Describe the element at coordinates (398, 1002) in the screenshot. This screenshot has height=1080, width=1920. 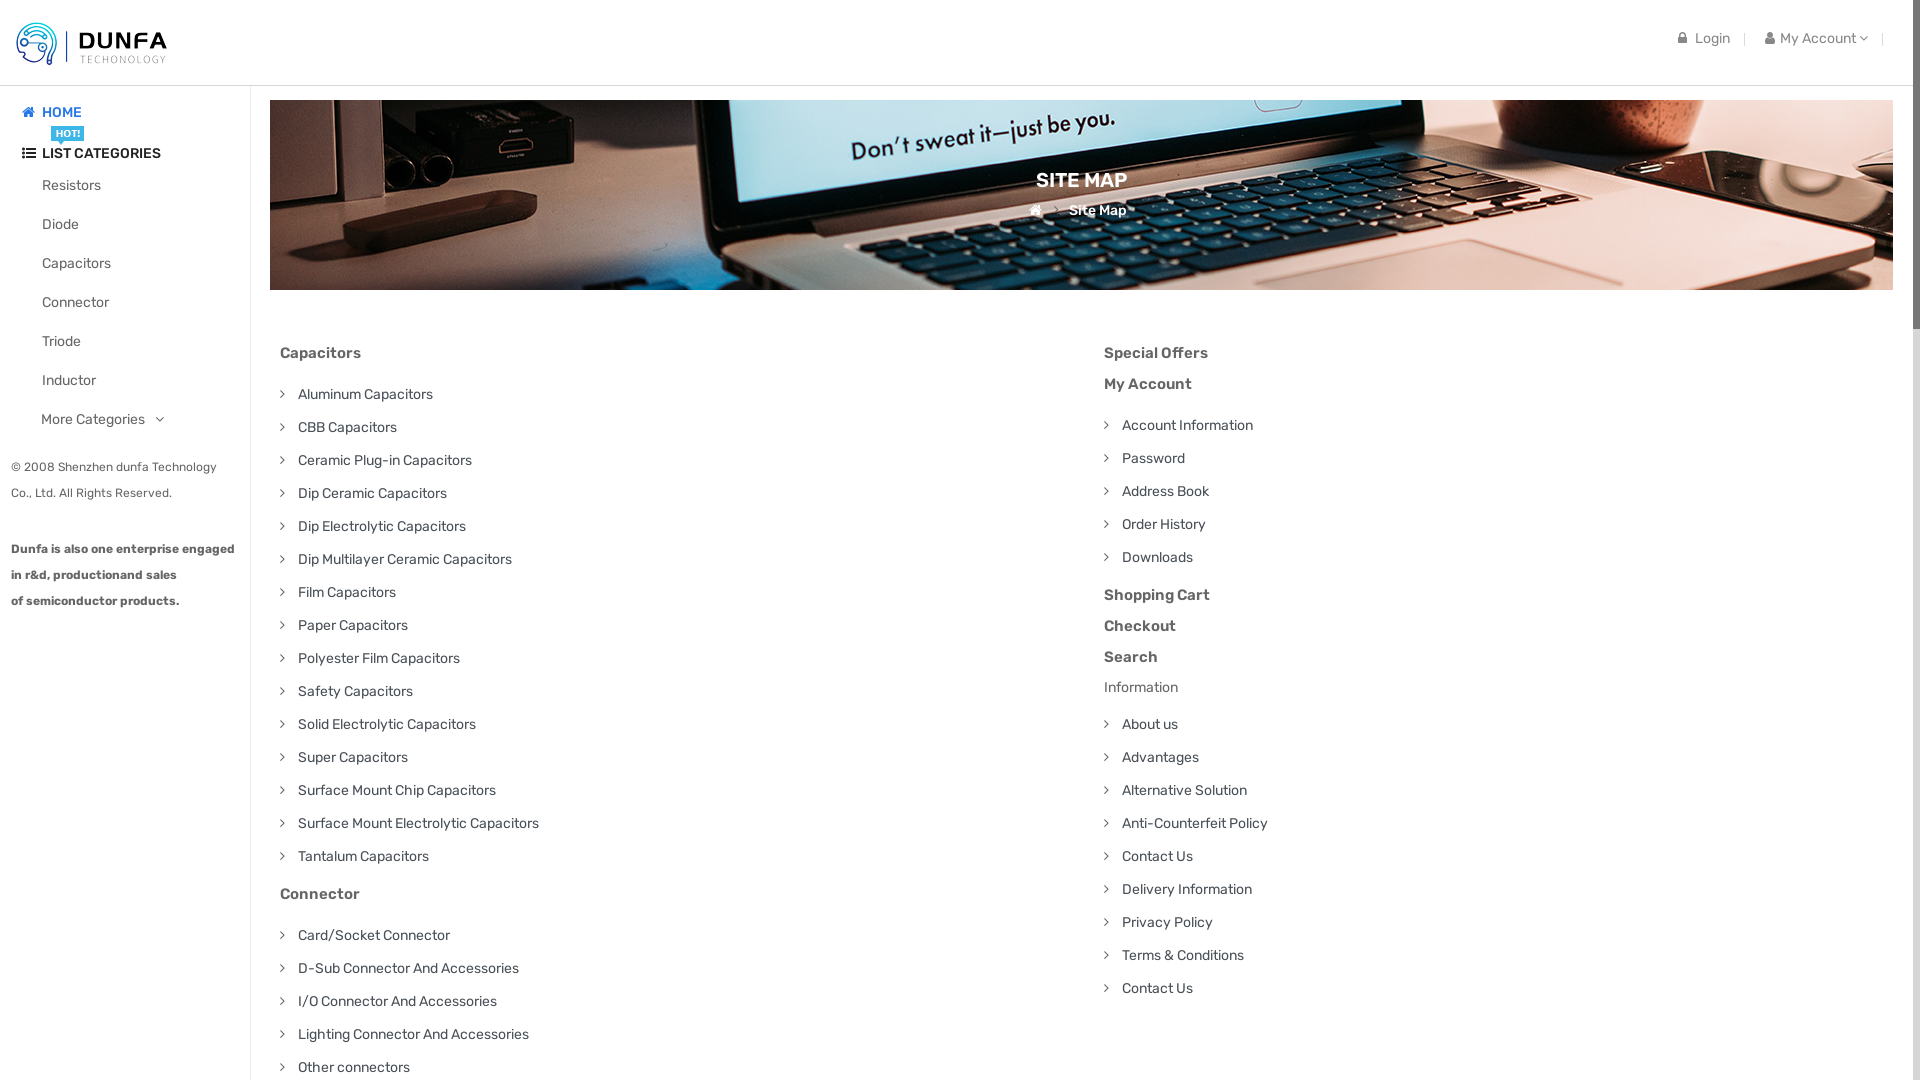
I see `I/O Connector And Accessories` at that location.